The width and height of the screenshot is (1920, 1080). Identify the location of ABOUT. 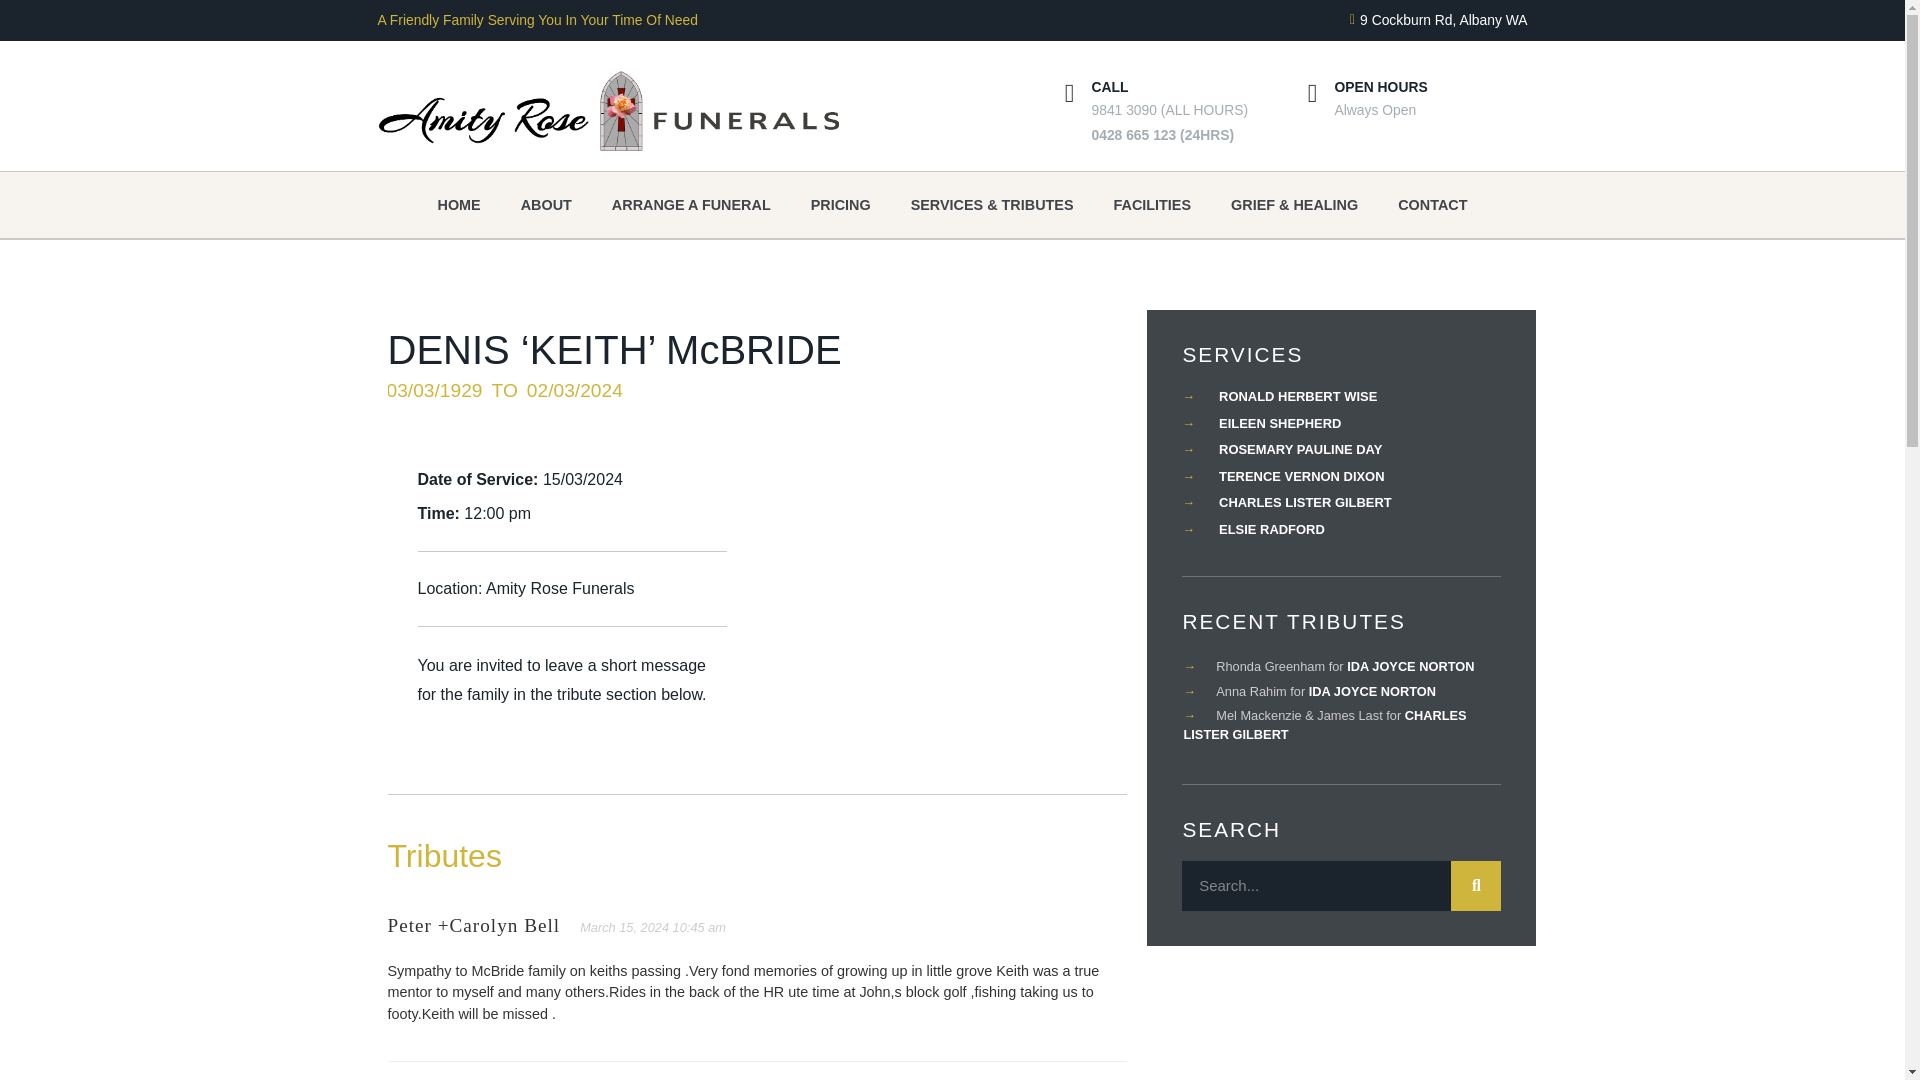
(546, 204).